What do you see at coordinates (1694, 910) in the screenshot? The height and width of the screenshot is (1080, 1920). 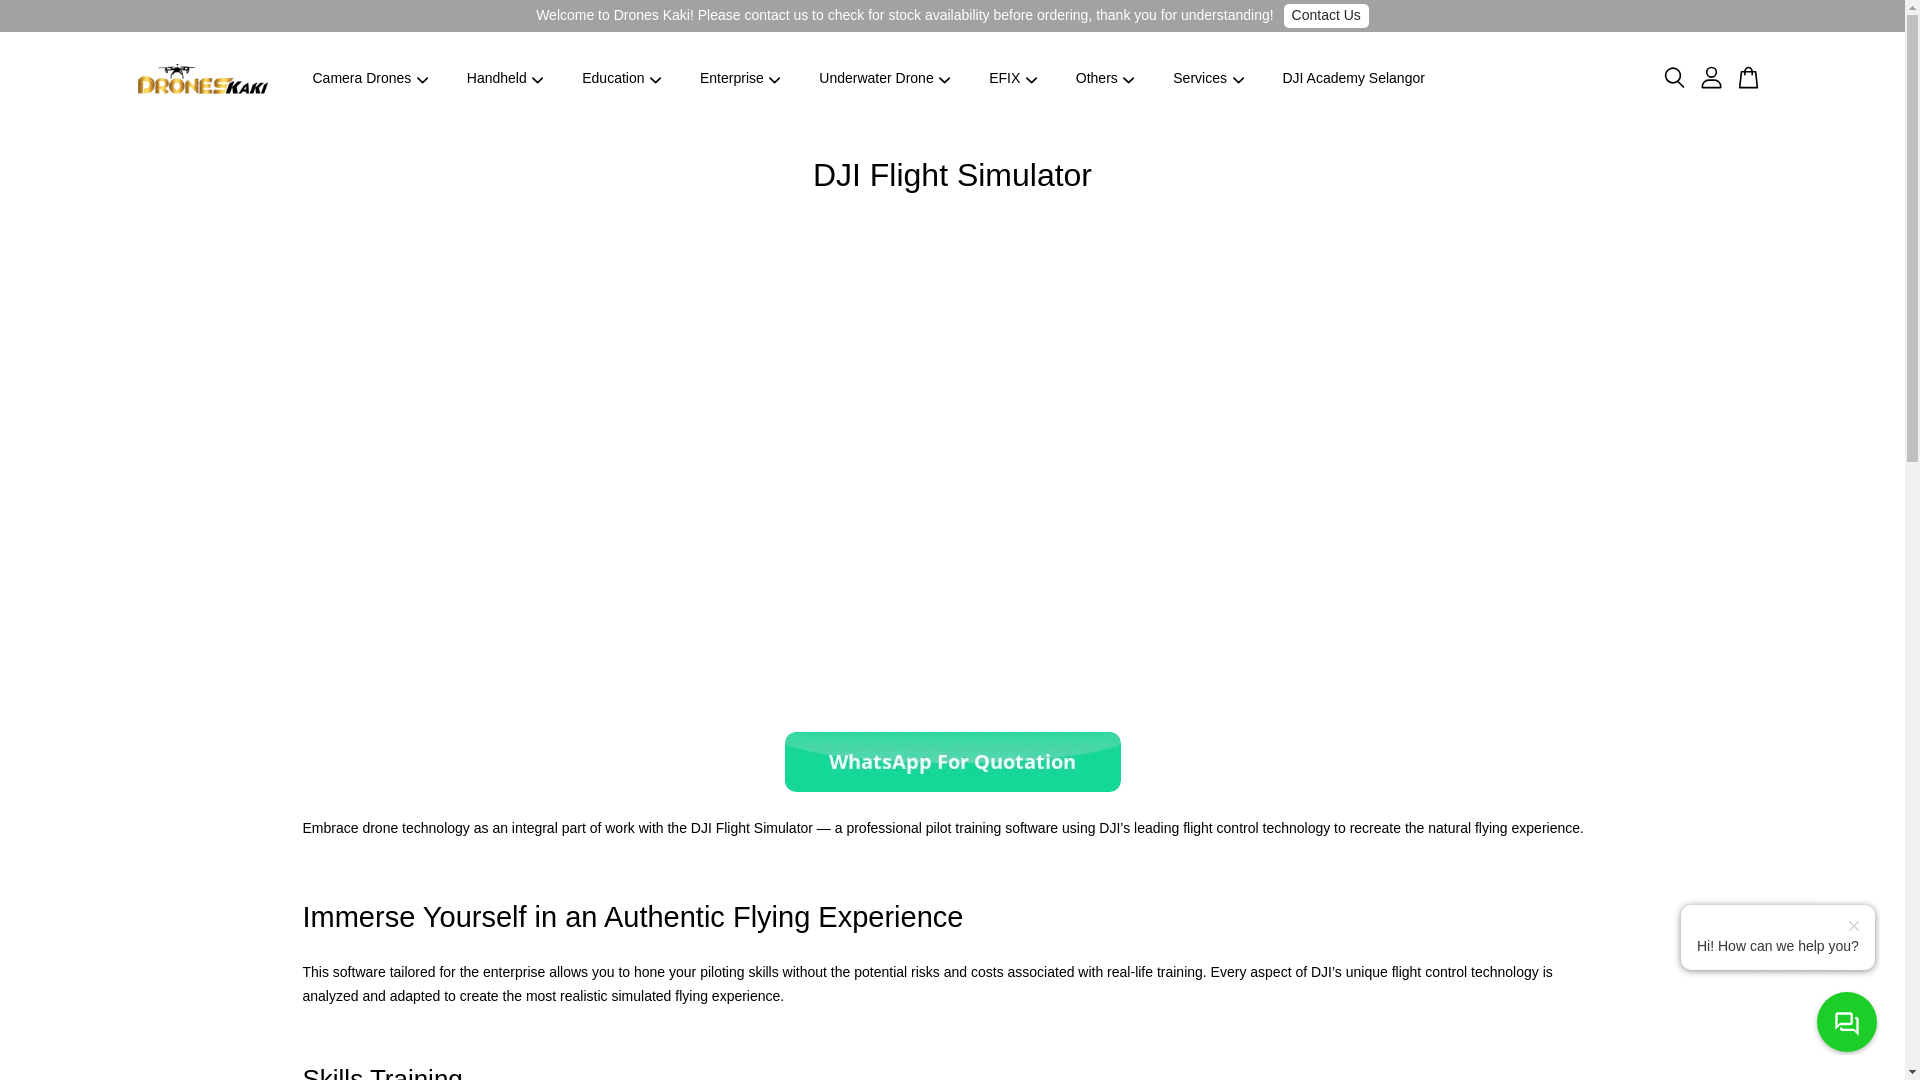 I see `Webchat Widget` at bounding box center [1694, 910].